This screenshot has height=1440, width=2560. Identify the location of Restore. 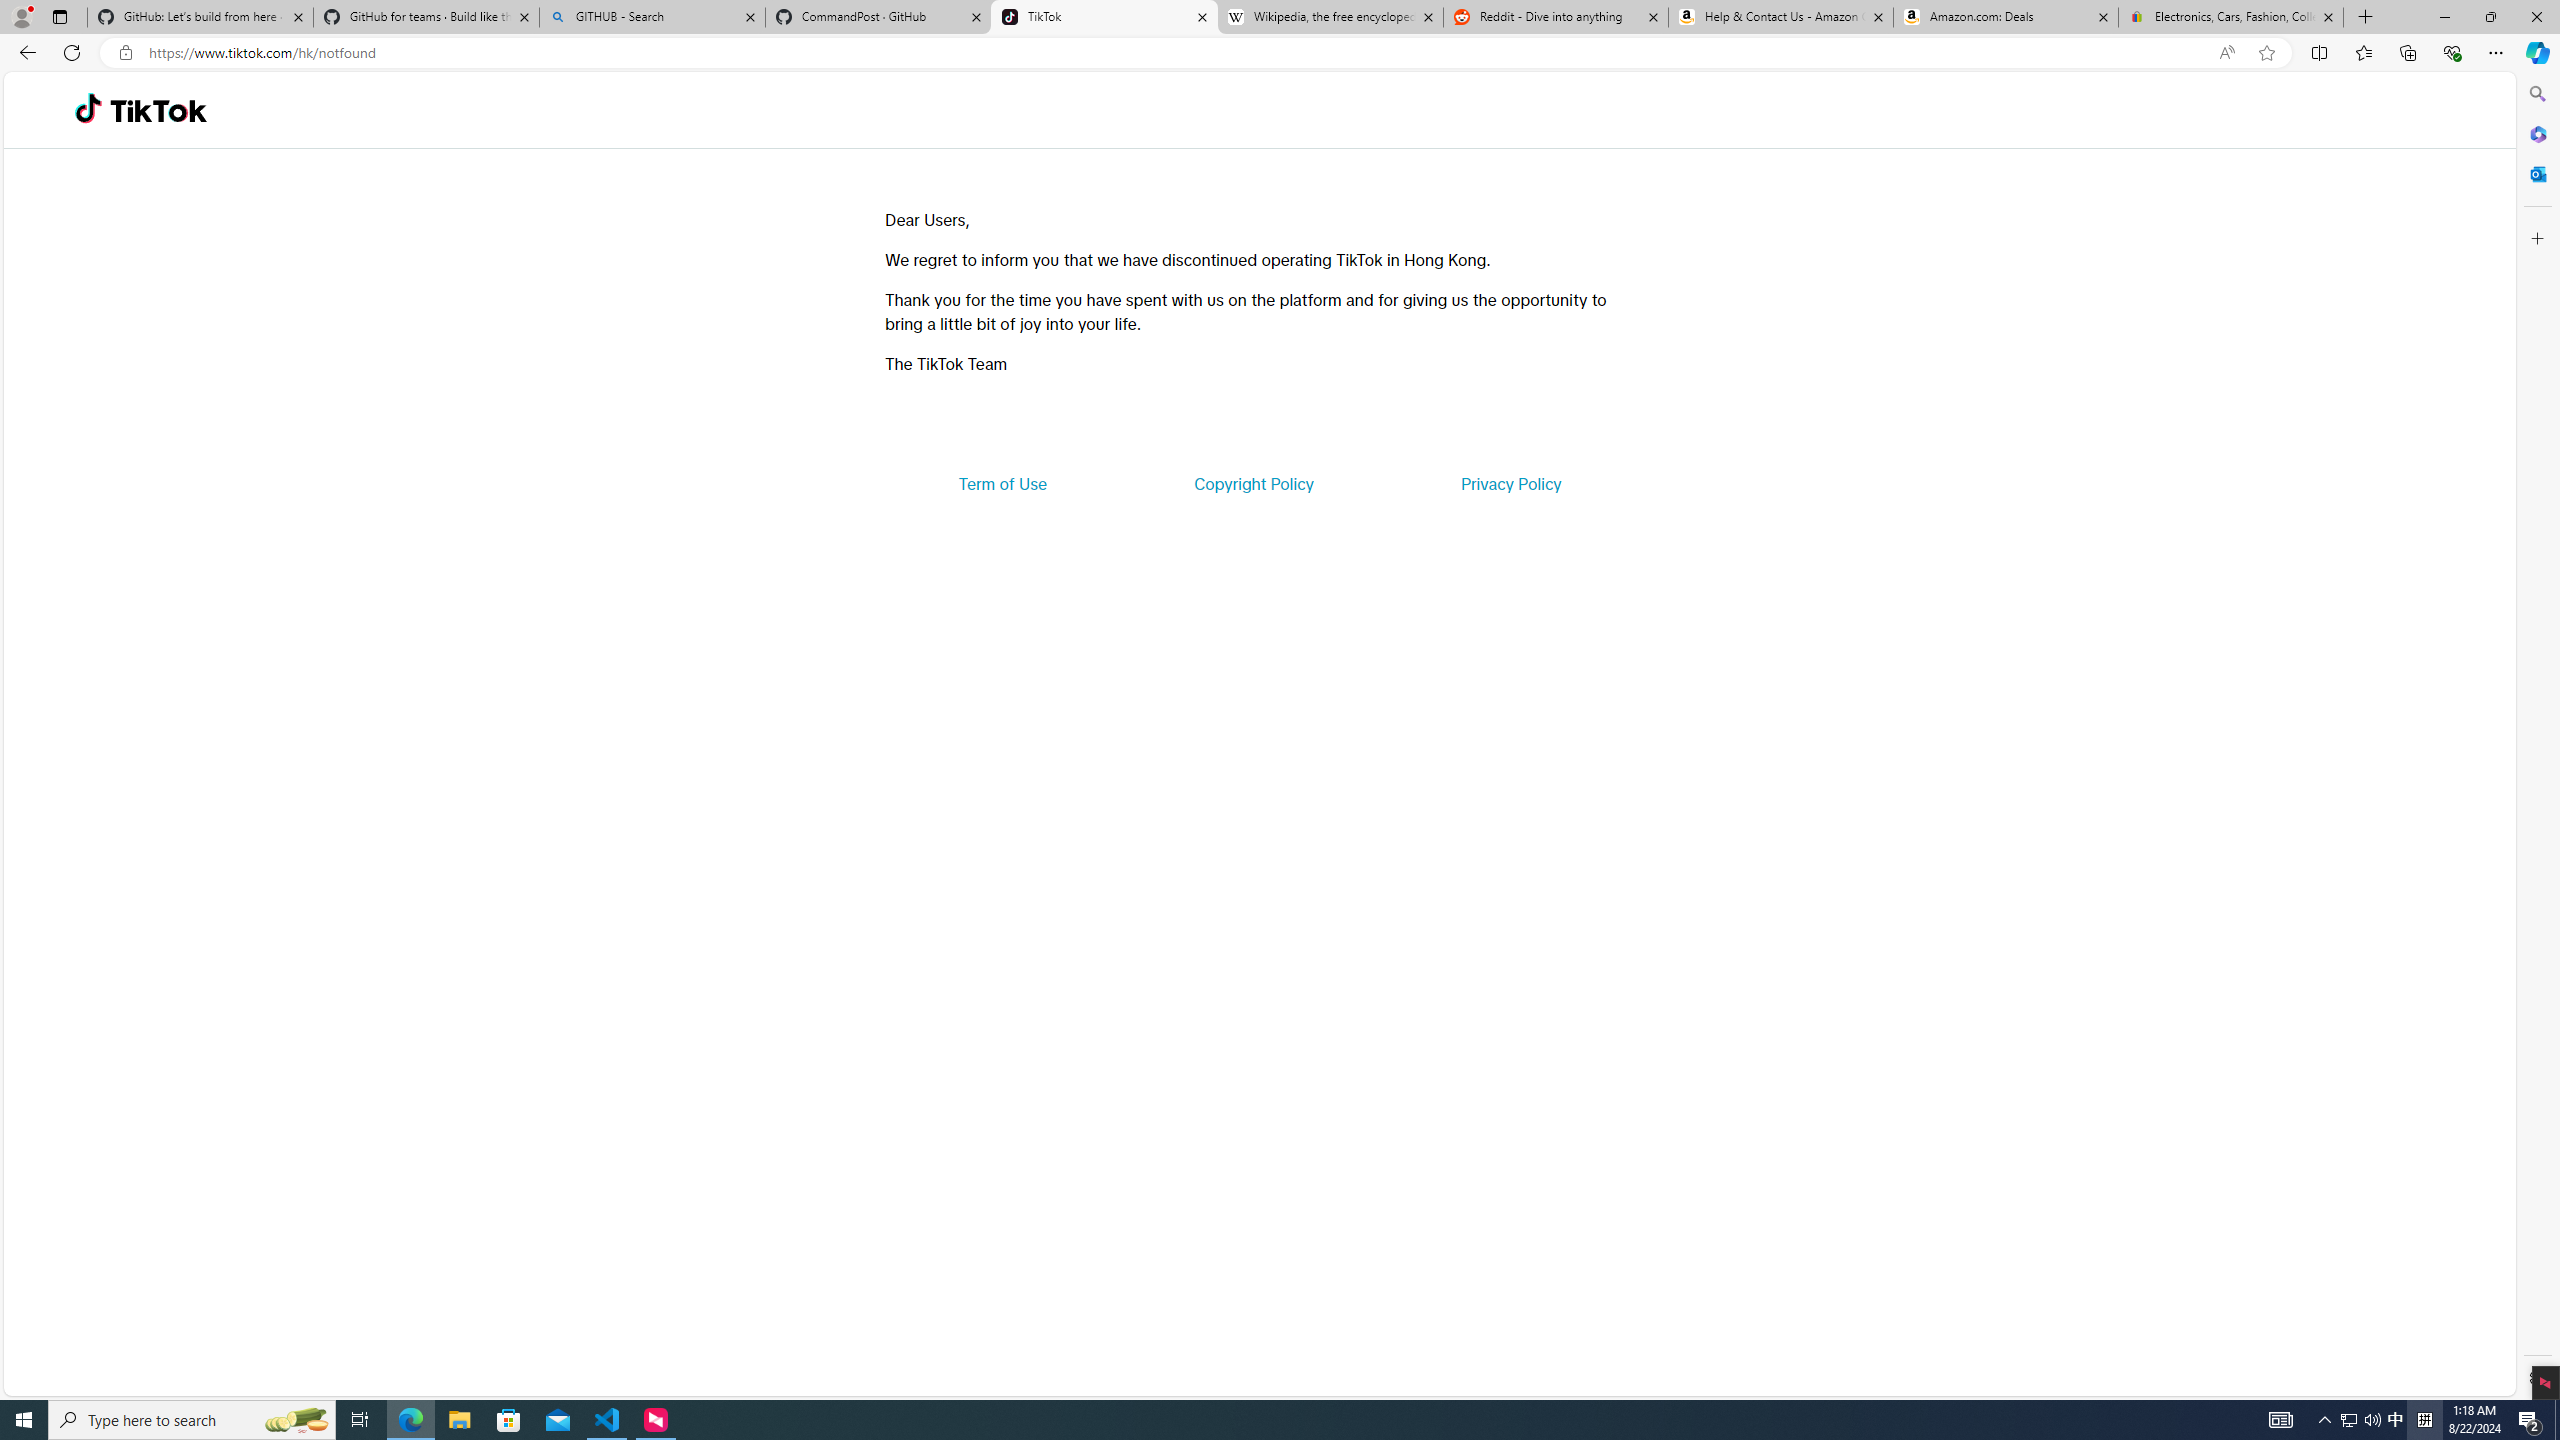
(2490, 17).